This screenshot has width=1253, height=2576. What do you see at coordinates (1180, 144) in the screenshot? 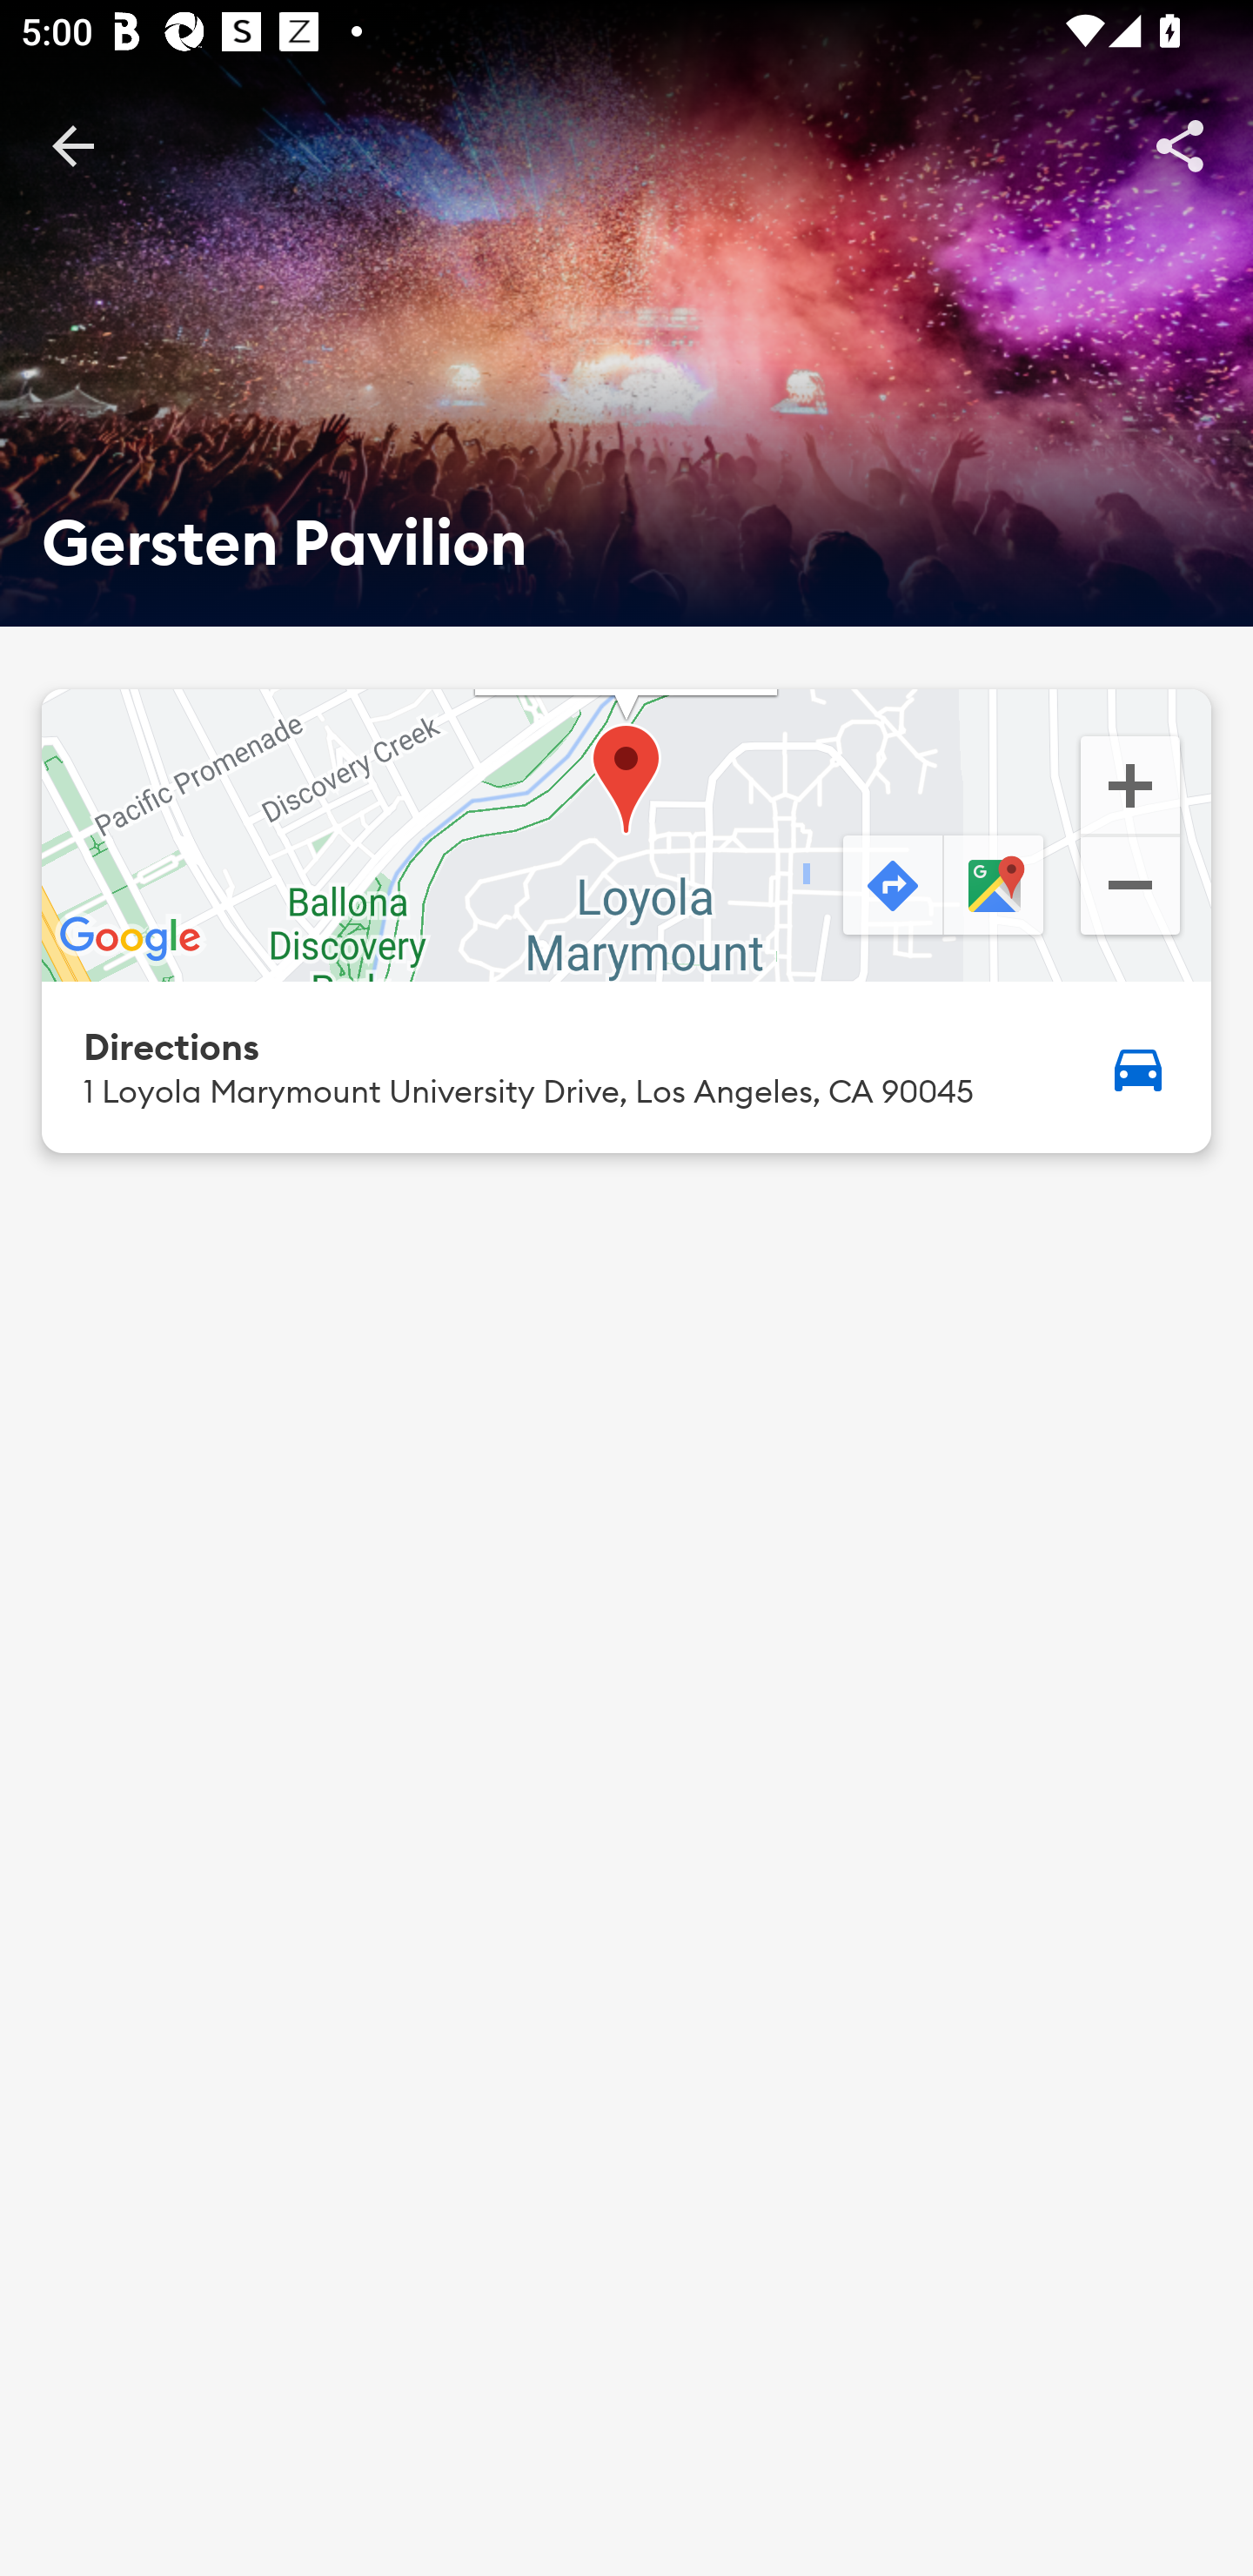
I see `Share` at bounding box center [1180, 144].